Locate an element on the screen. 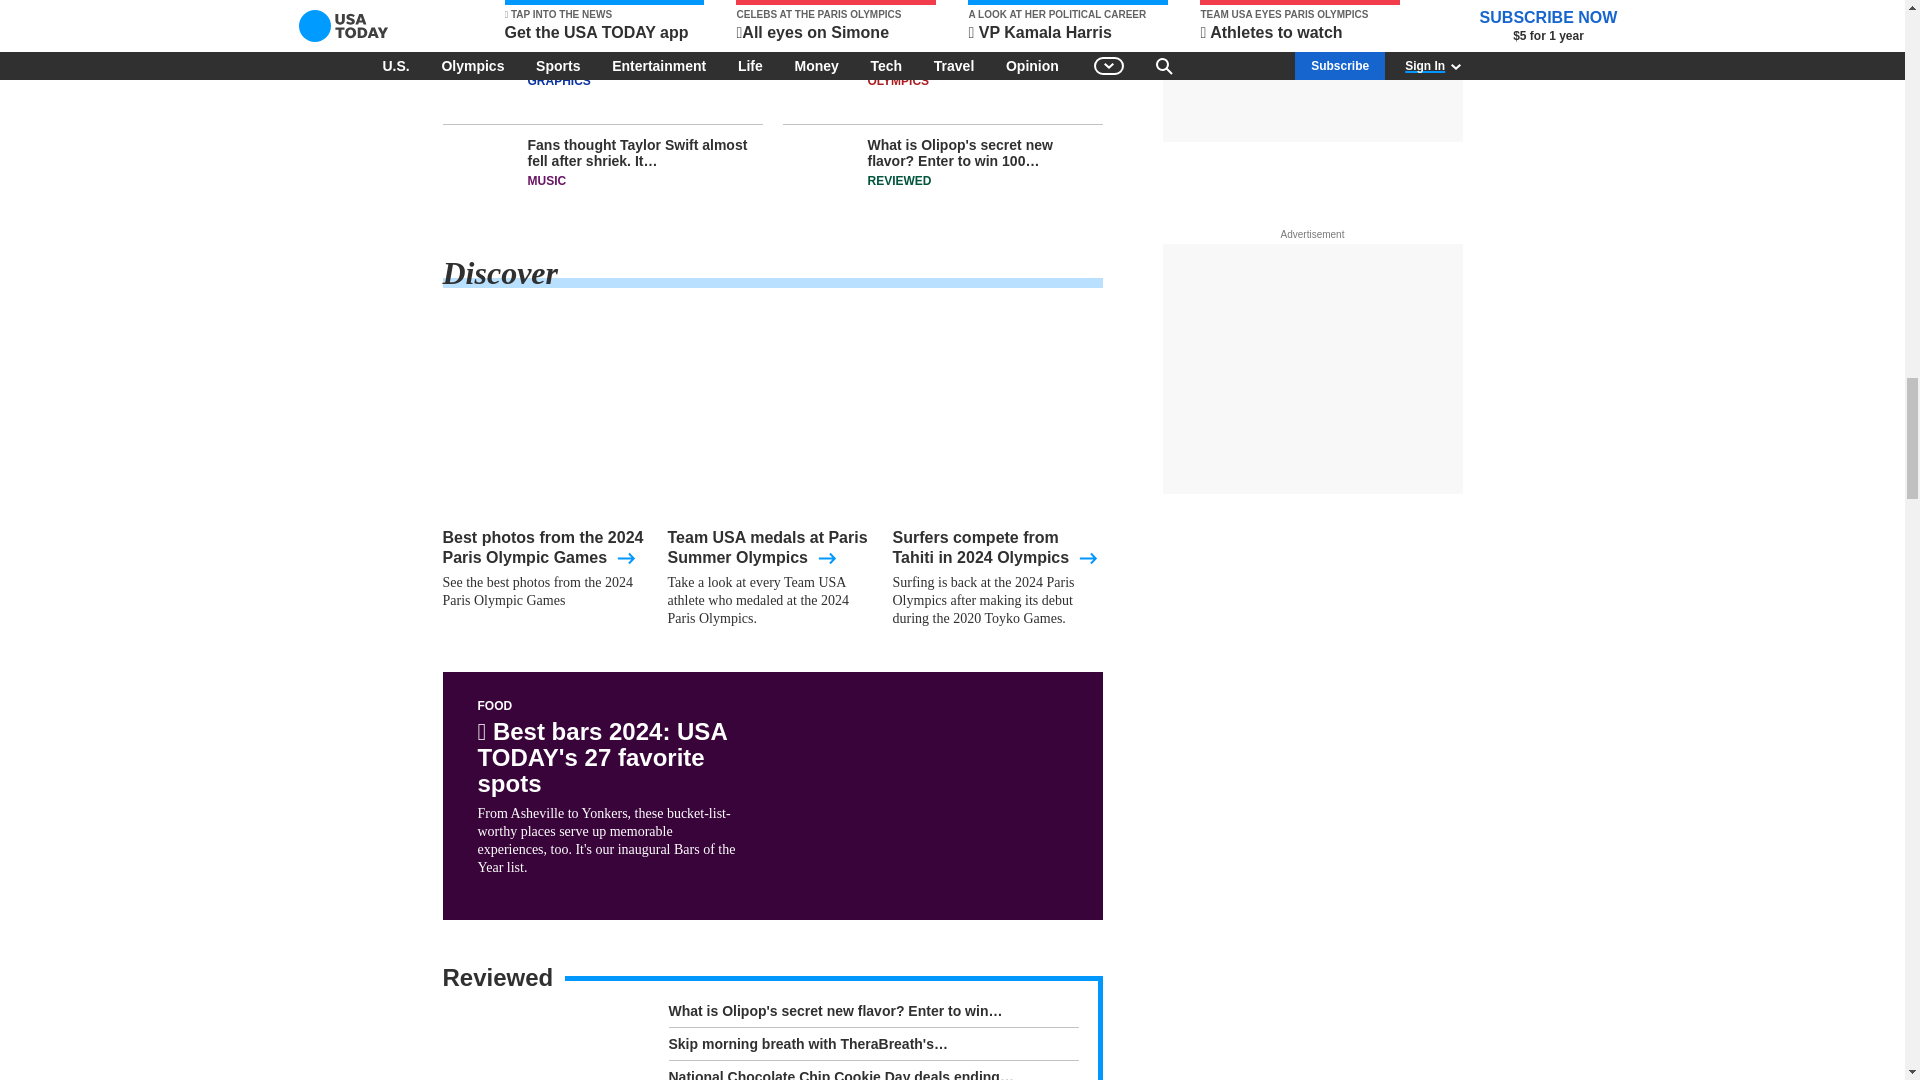  National Chocolate Chip Cookie Day deals ending soon is located at coordinates (872, 1074).